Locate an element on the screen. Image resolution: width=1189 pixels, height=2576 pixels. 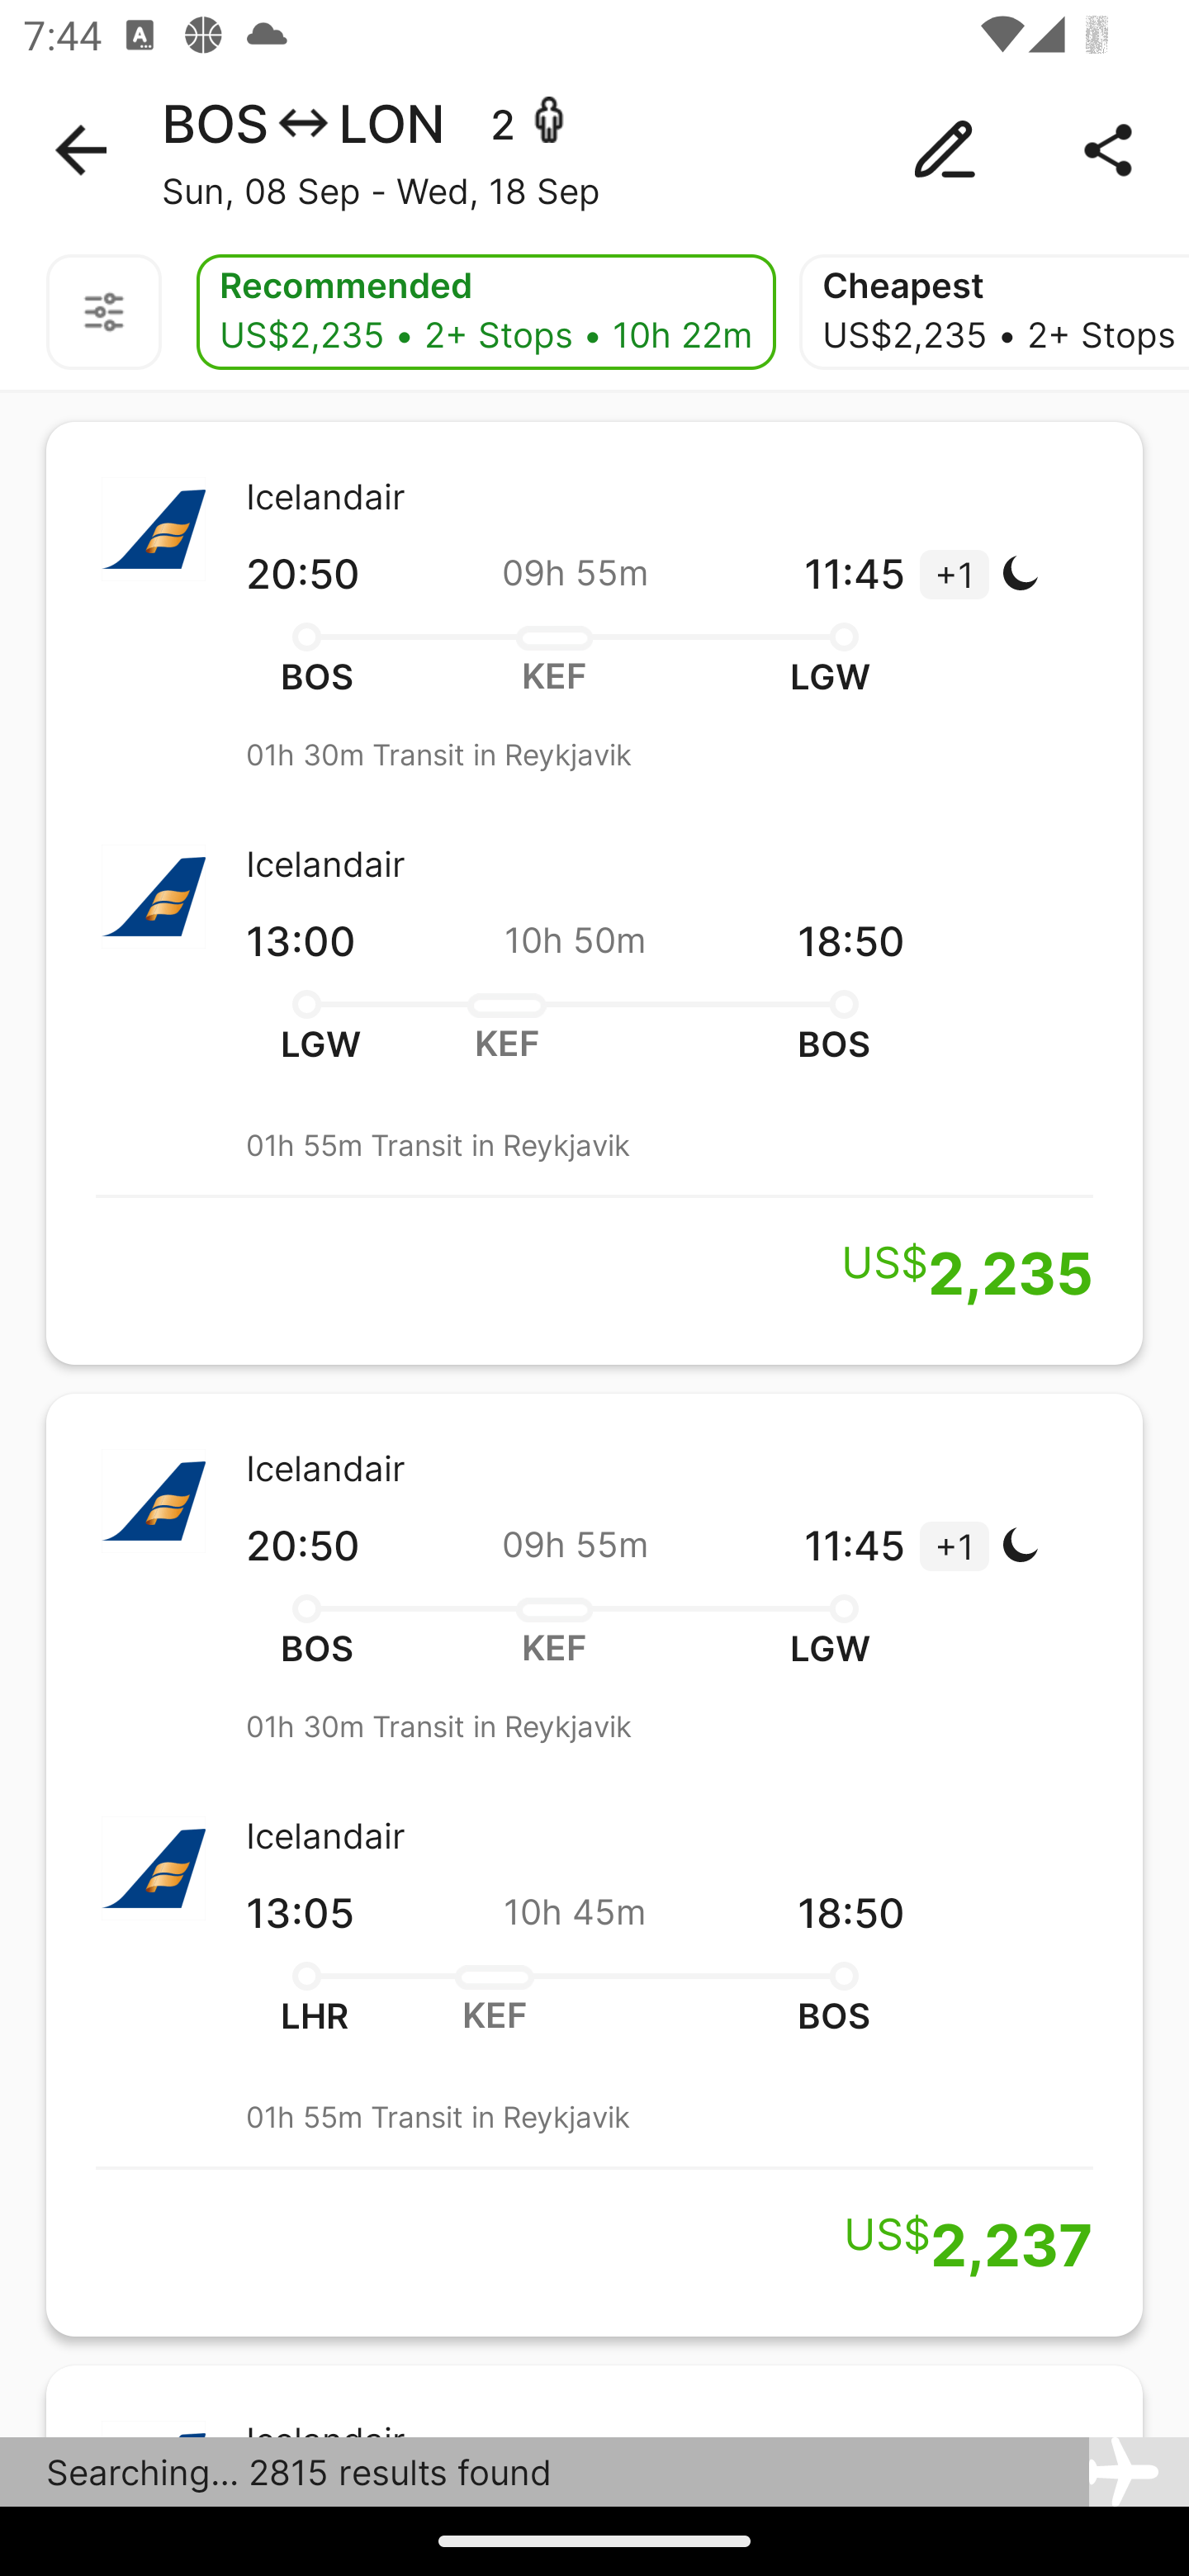
Recommended  US$2,235 • 2+ Stops • 10h 22m is located at coordinates (486, 312).